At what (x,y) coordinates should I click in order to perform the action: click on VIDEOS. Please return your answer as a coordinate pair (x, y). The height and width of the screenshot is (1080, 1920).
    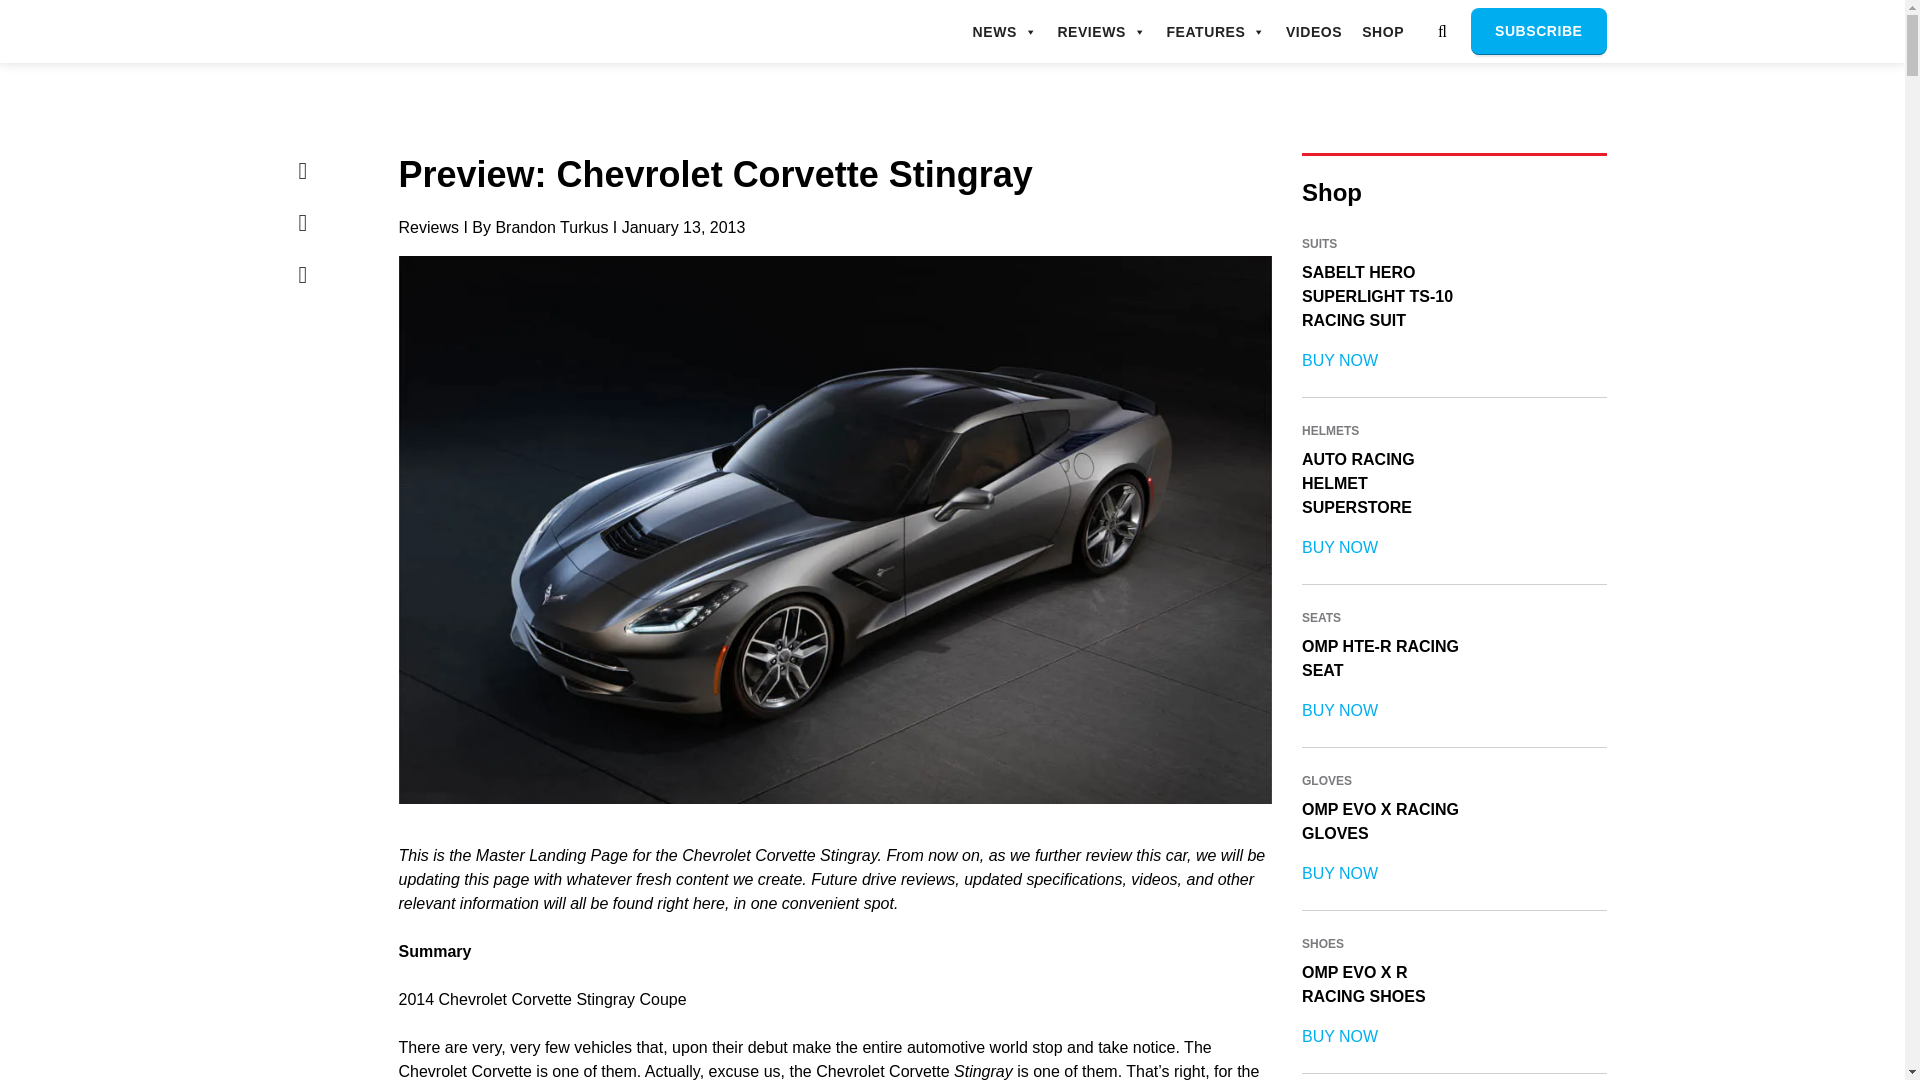
    Looking at the image, I should click on (1314, 31).